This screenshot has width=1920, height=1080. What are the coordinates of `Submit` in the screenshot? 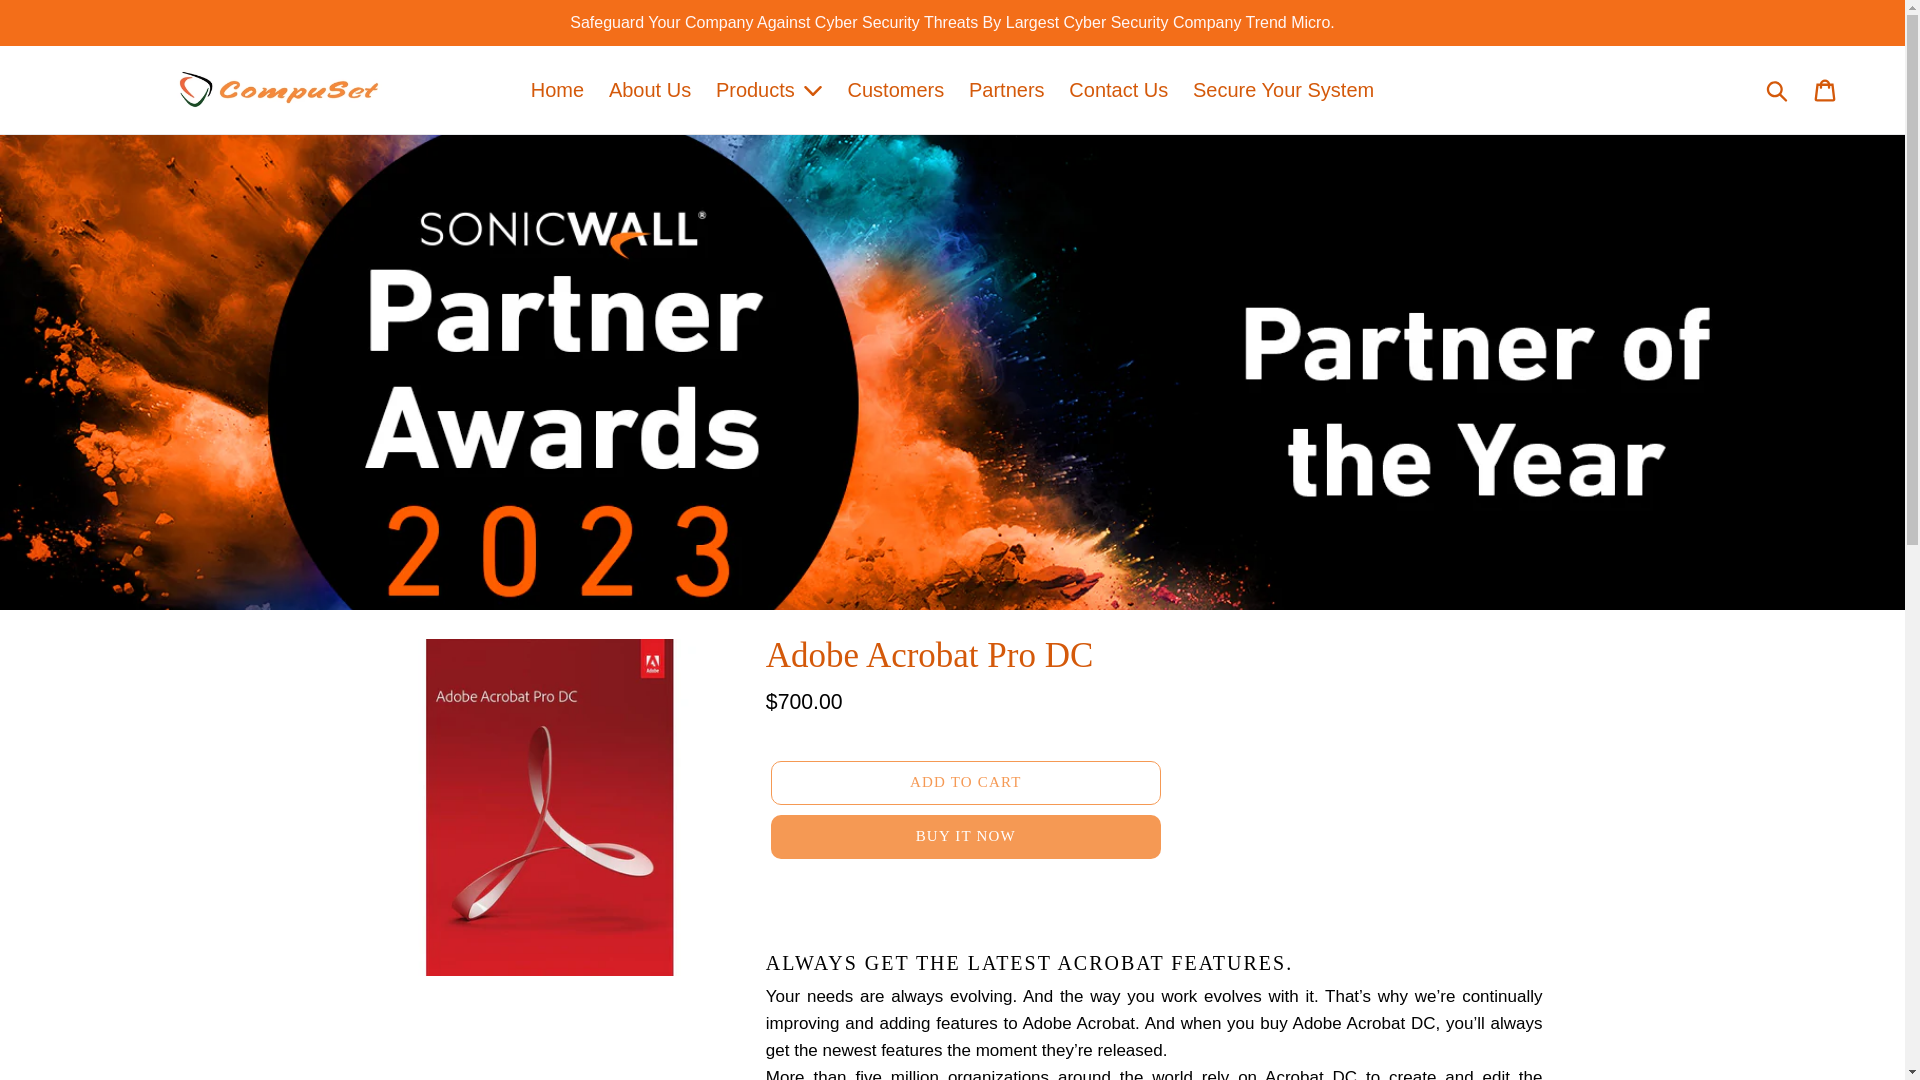 It's located at (1778, 90).